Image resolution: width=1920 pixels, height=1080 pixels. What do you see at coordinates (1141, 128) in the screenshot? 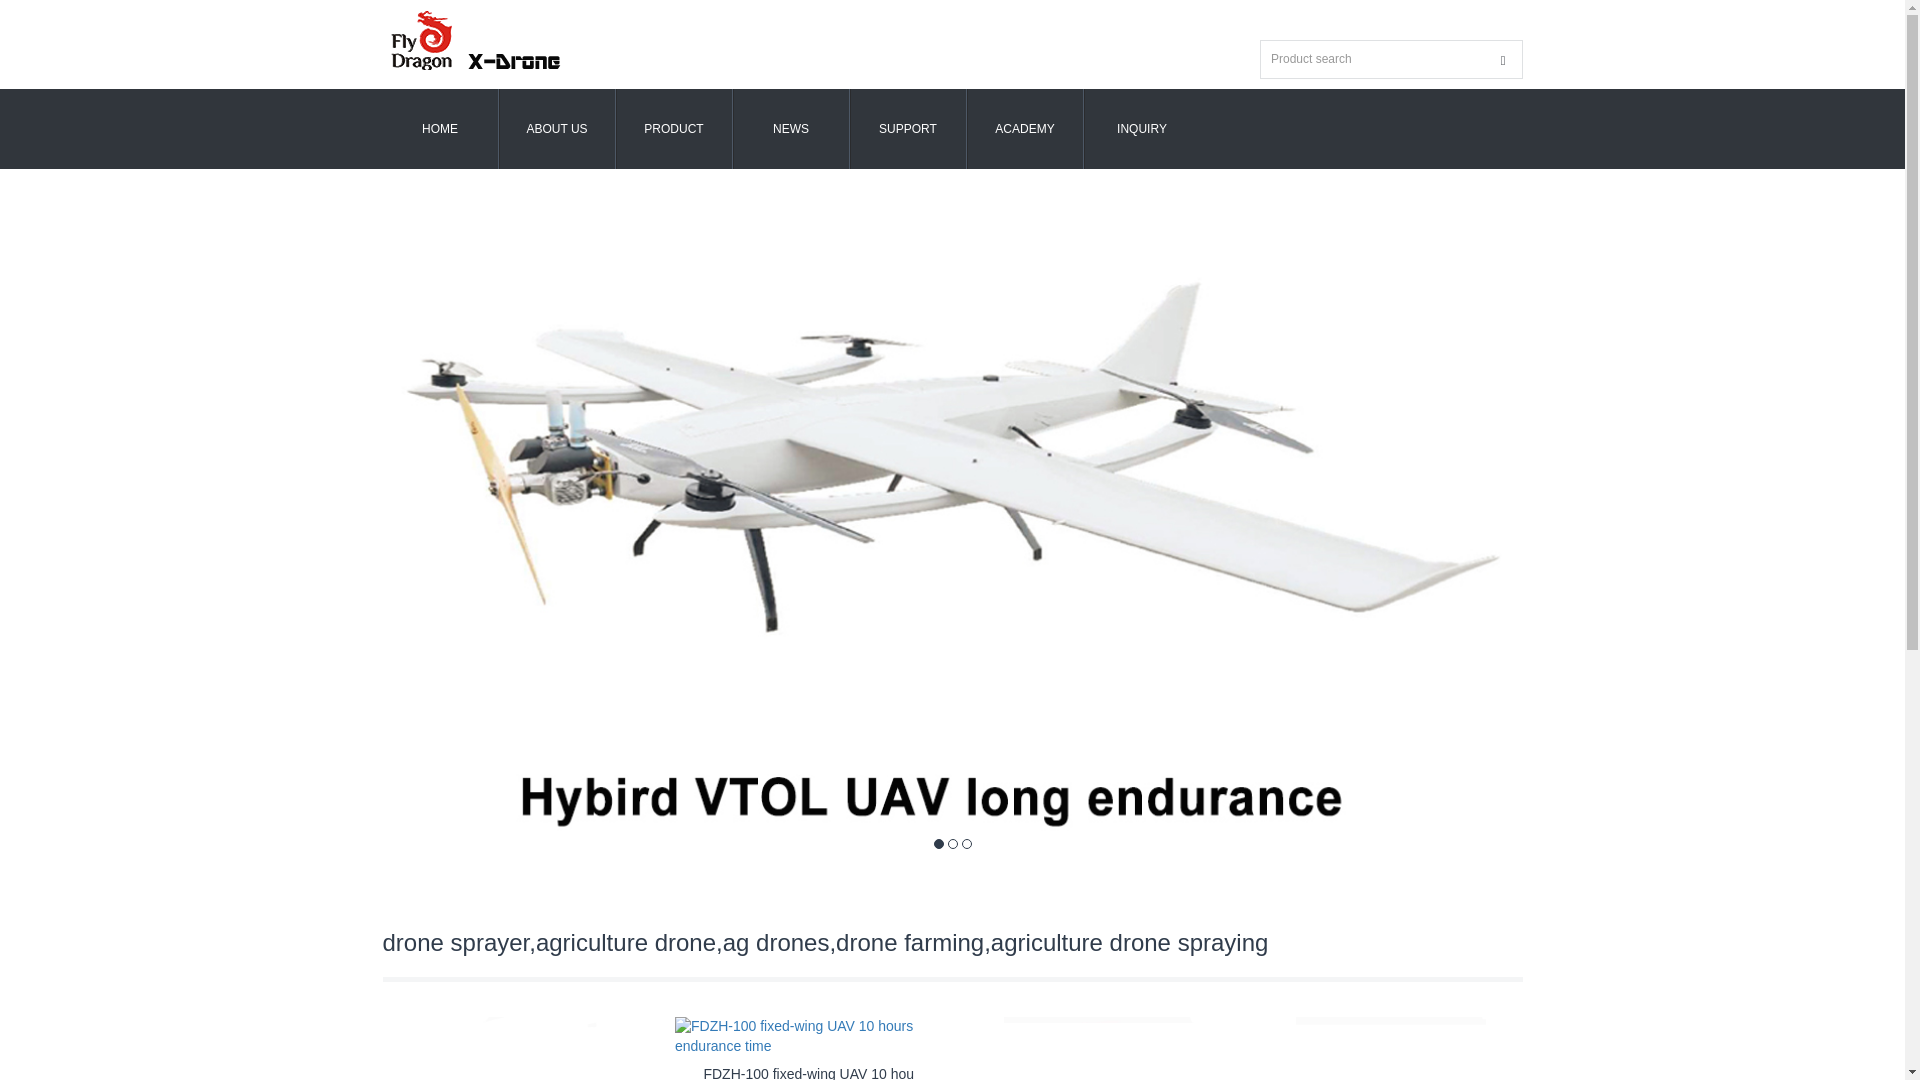
I see `INQUIRY` at bounding box center [1141, 128].